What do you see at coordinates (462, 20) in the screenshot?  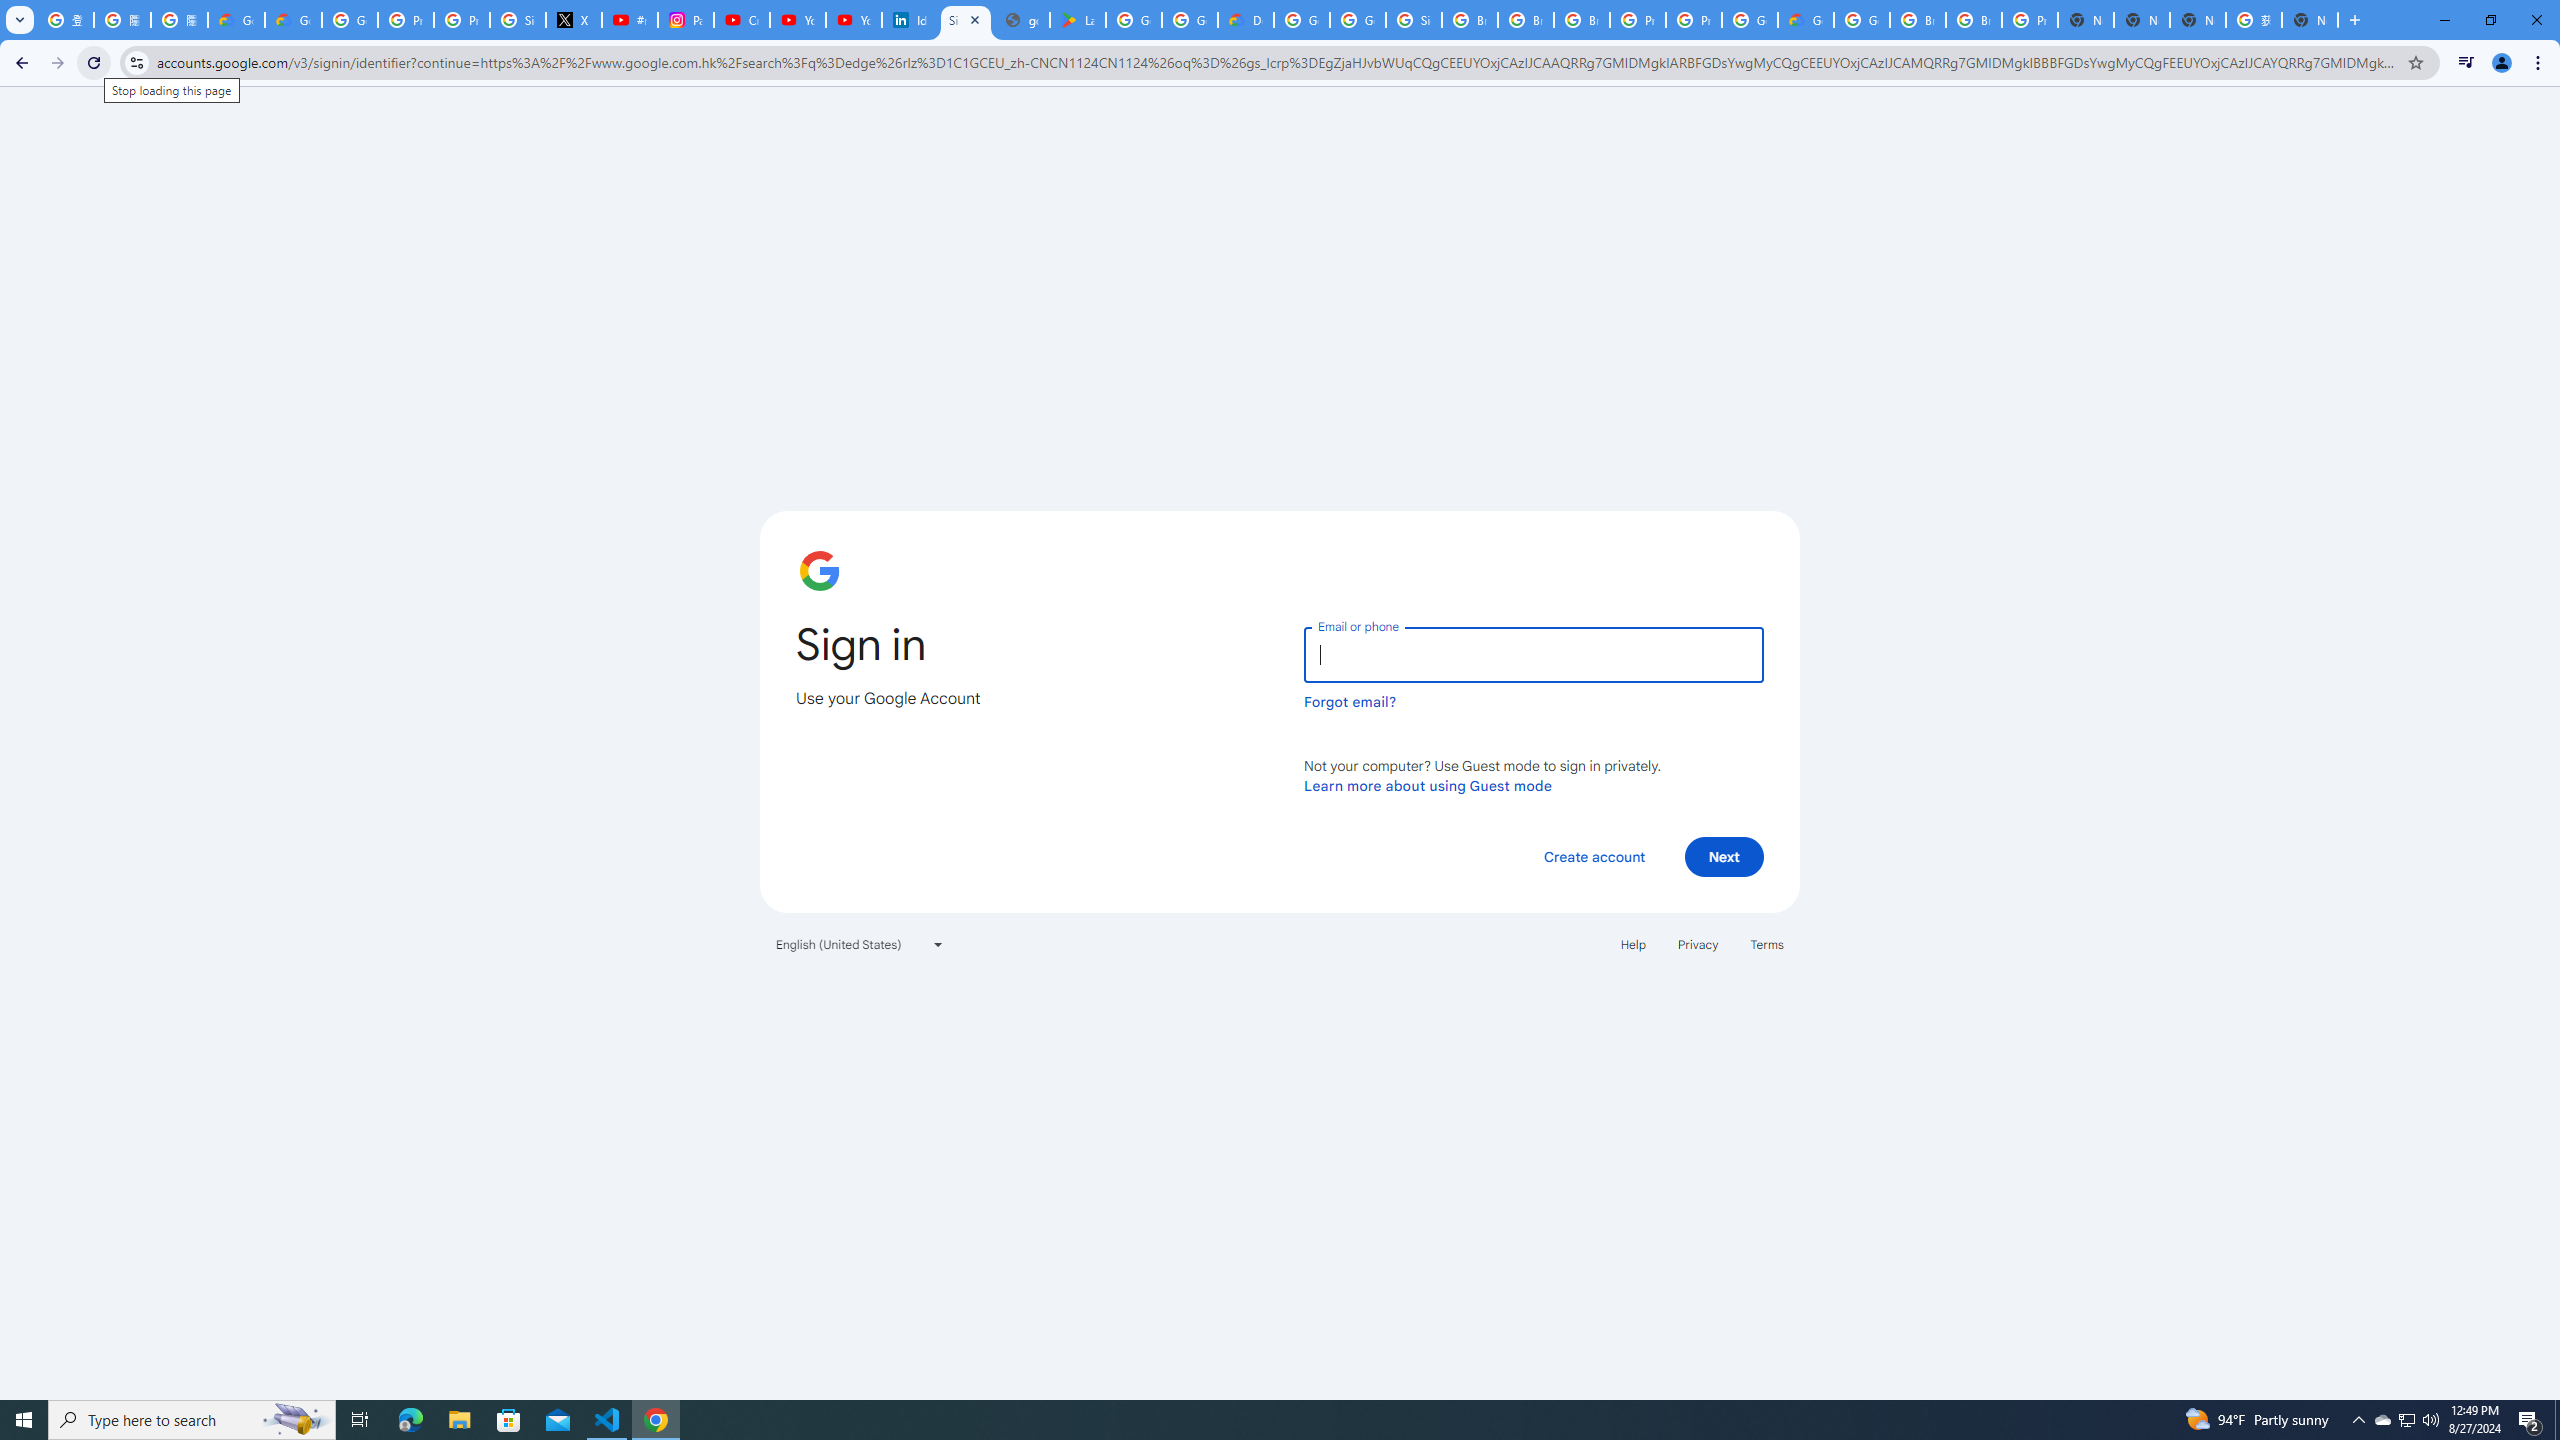 I see `Privacy Help Center - Policies Help` at bounding box center [462, 20].